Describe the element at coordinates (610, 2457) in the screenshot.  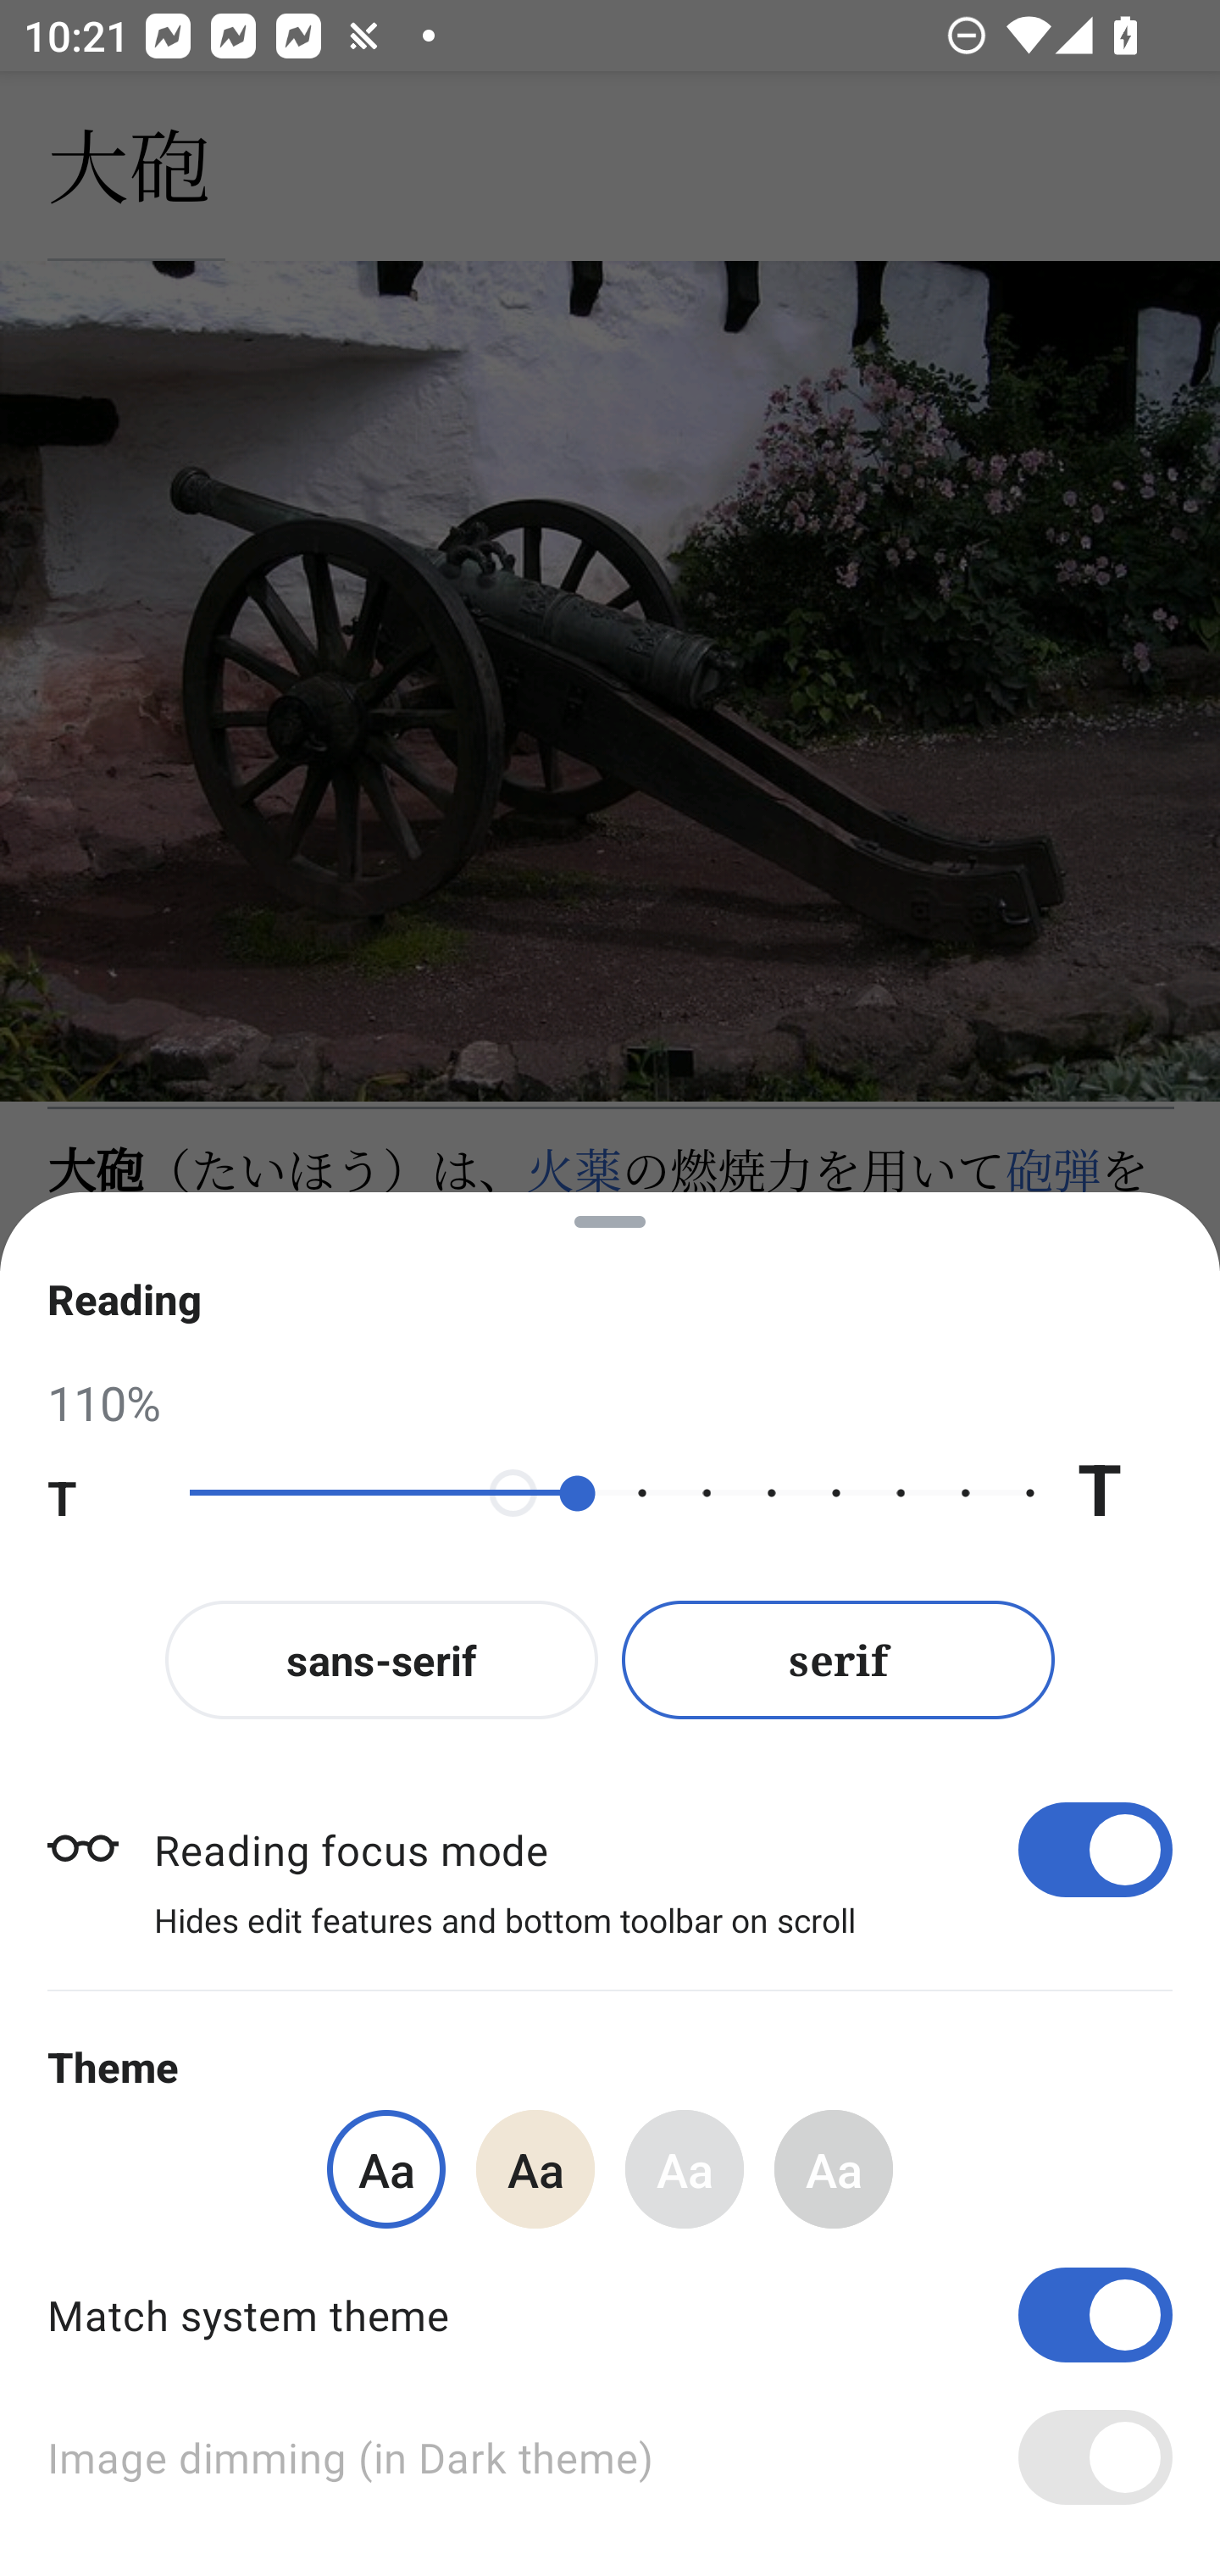
I see `Image dimming (in Dark theme)` at that location.